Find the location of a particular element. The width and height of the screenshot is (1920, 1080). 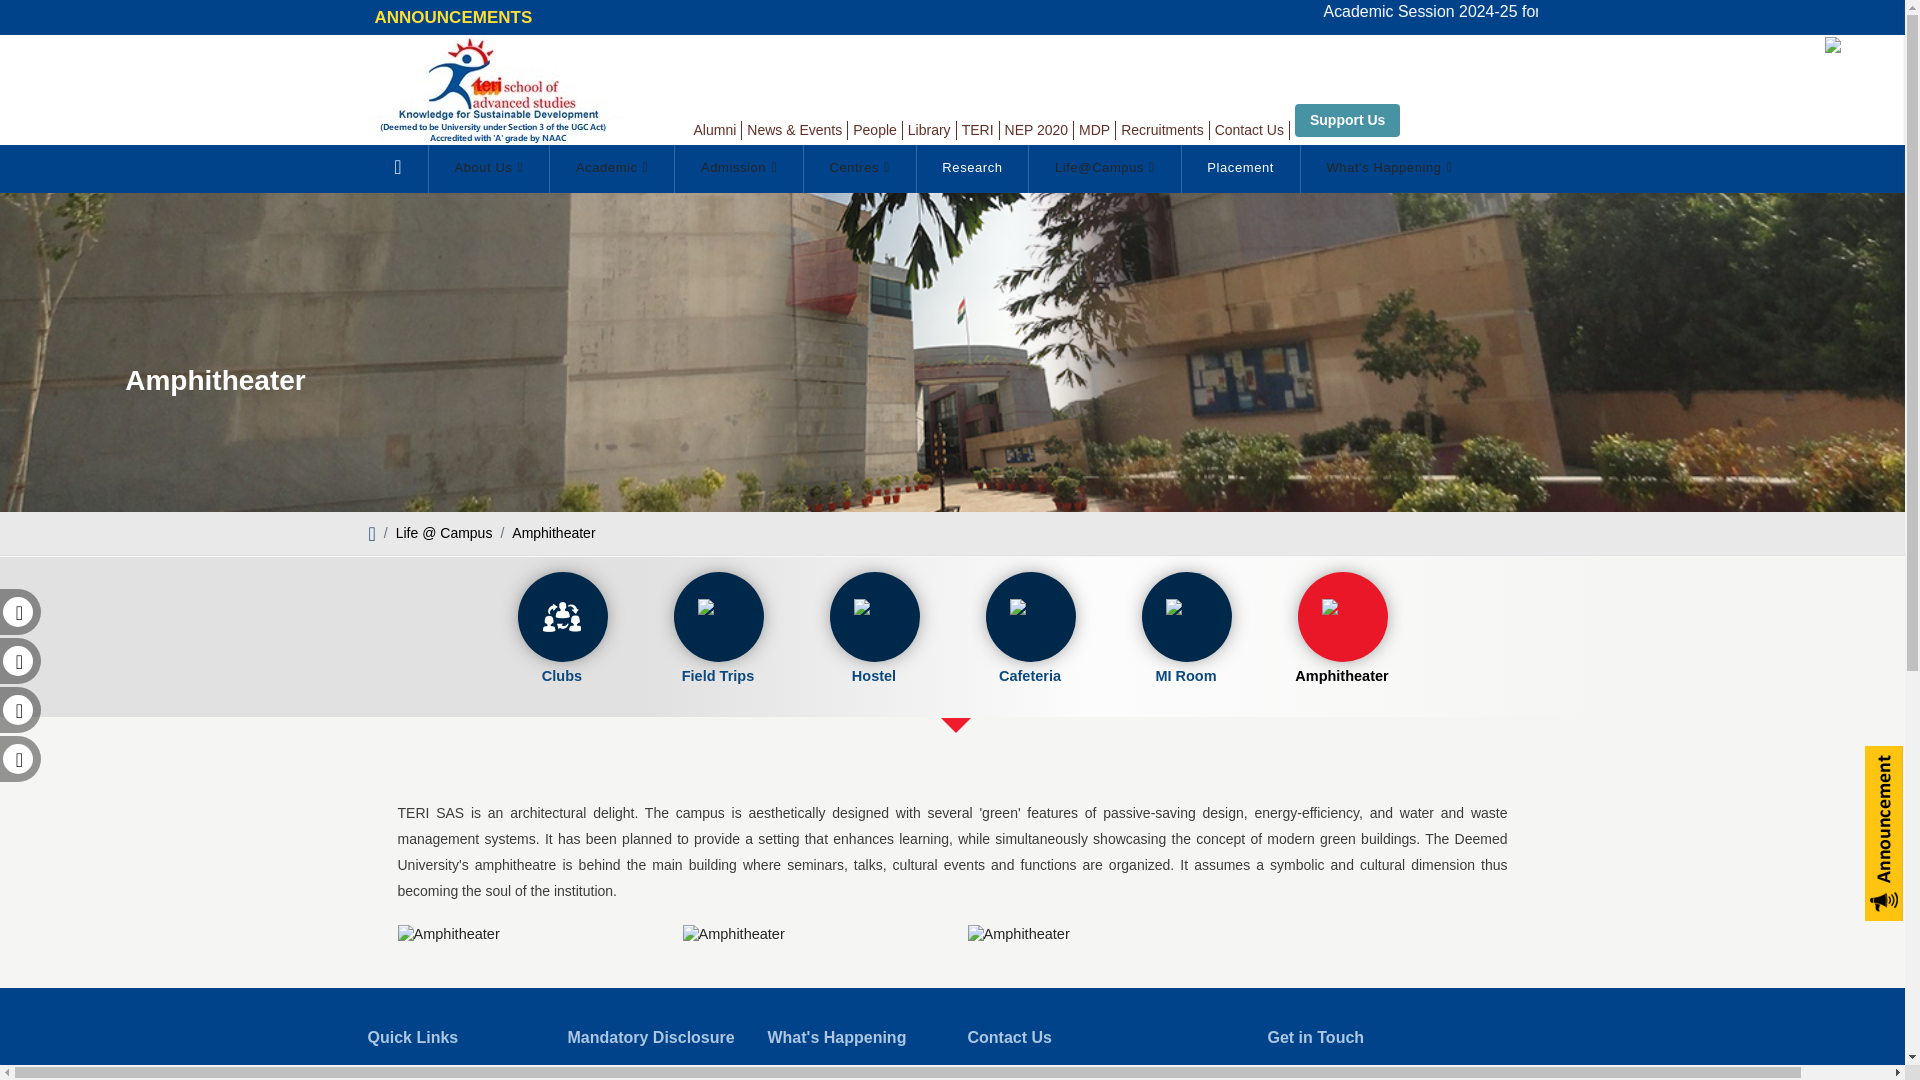

Instagram is located at coordinates (16, 762).